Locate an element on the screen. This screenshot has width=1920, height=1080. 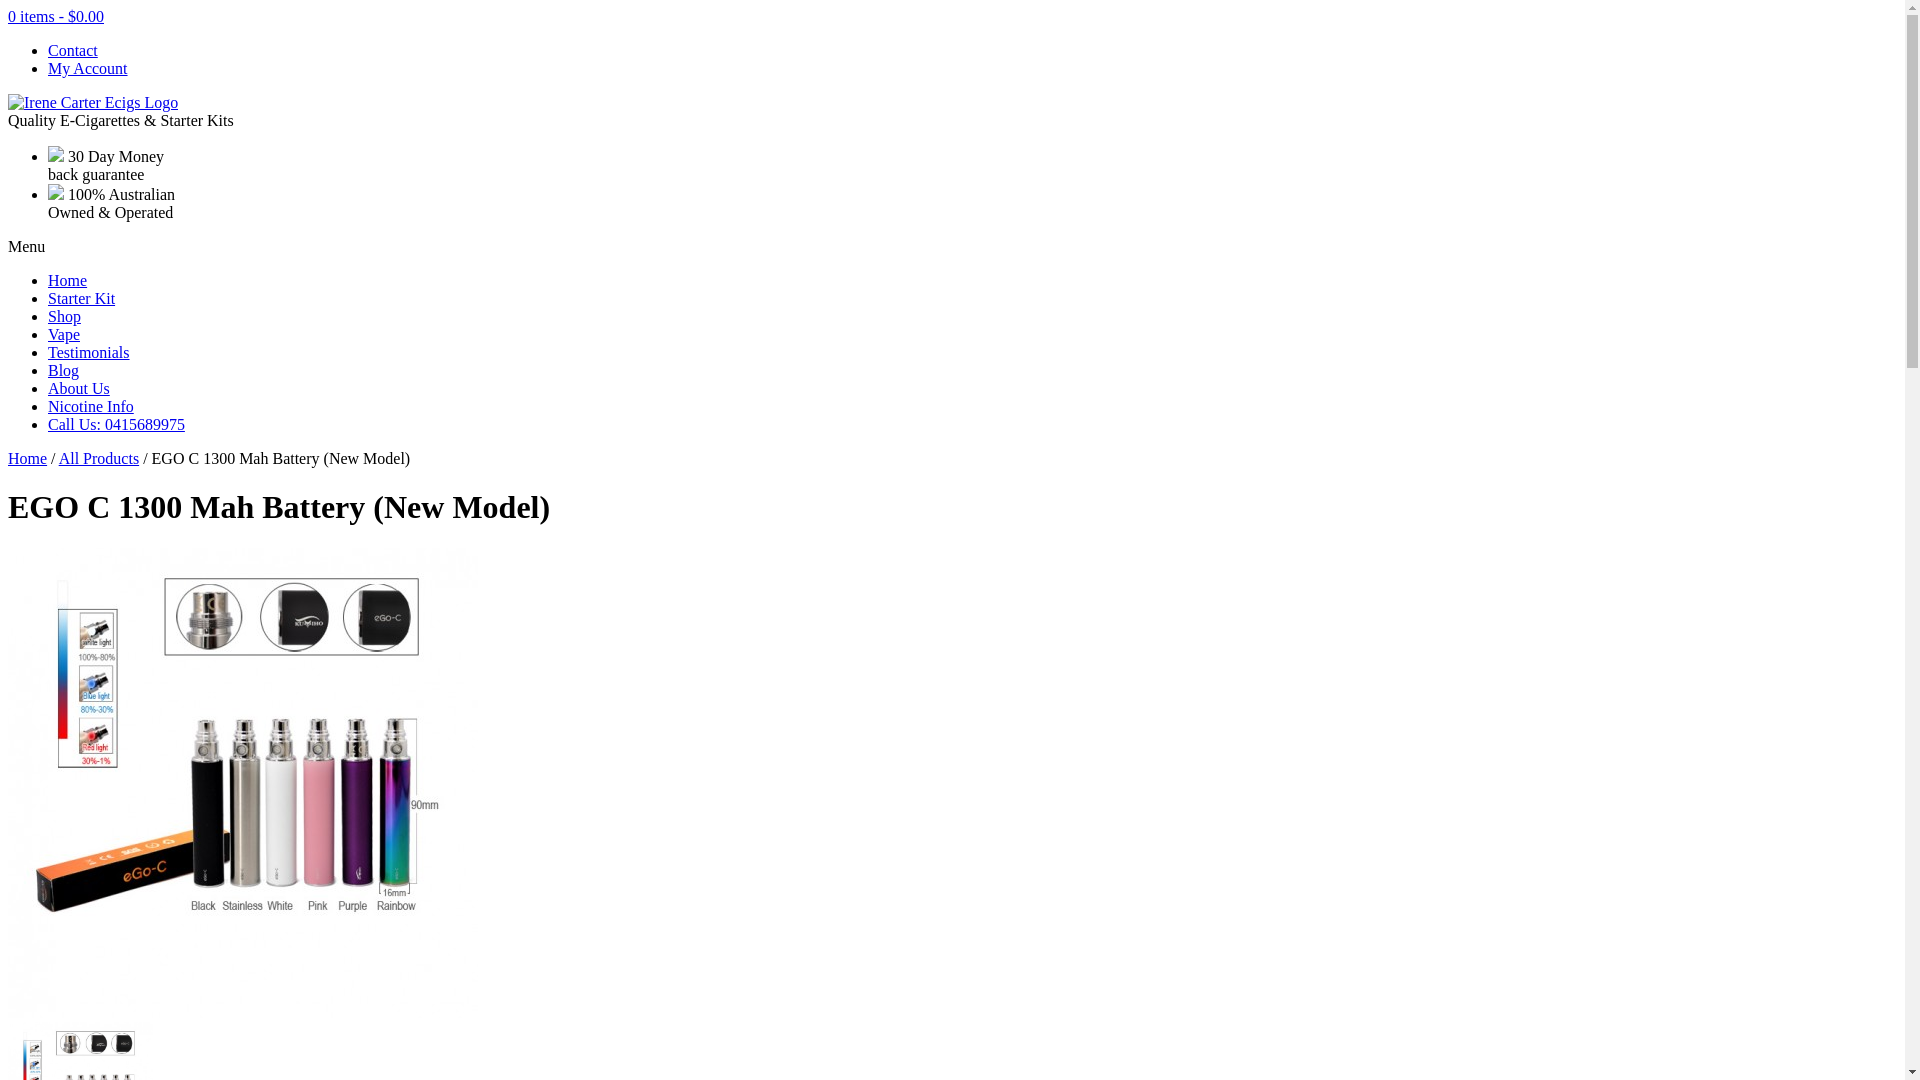
Kumiho-eGo-C-1300mAh-Manual-Battery3[1] is located at coordinates (243, 1012).